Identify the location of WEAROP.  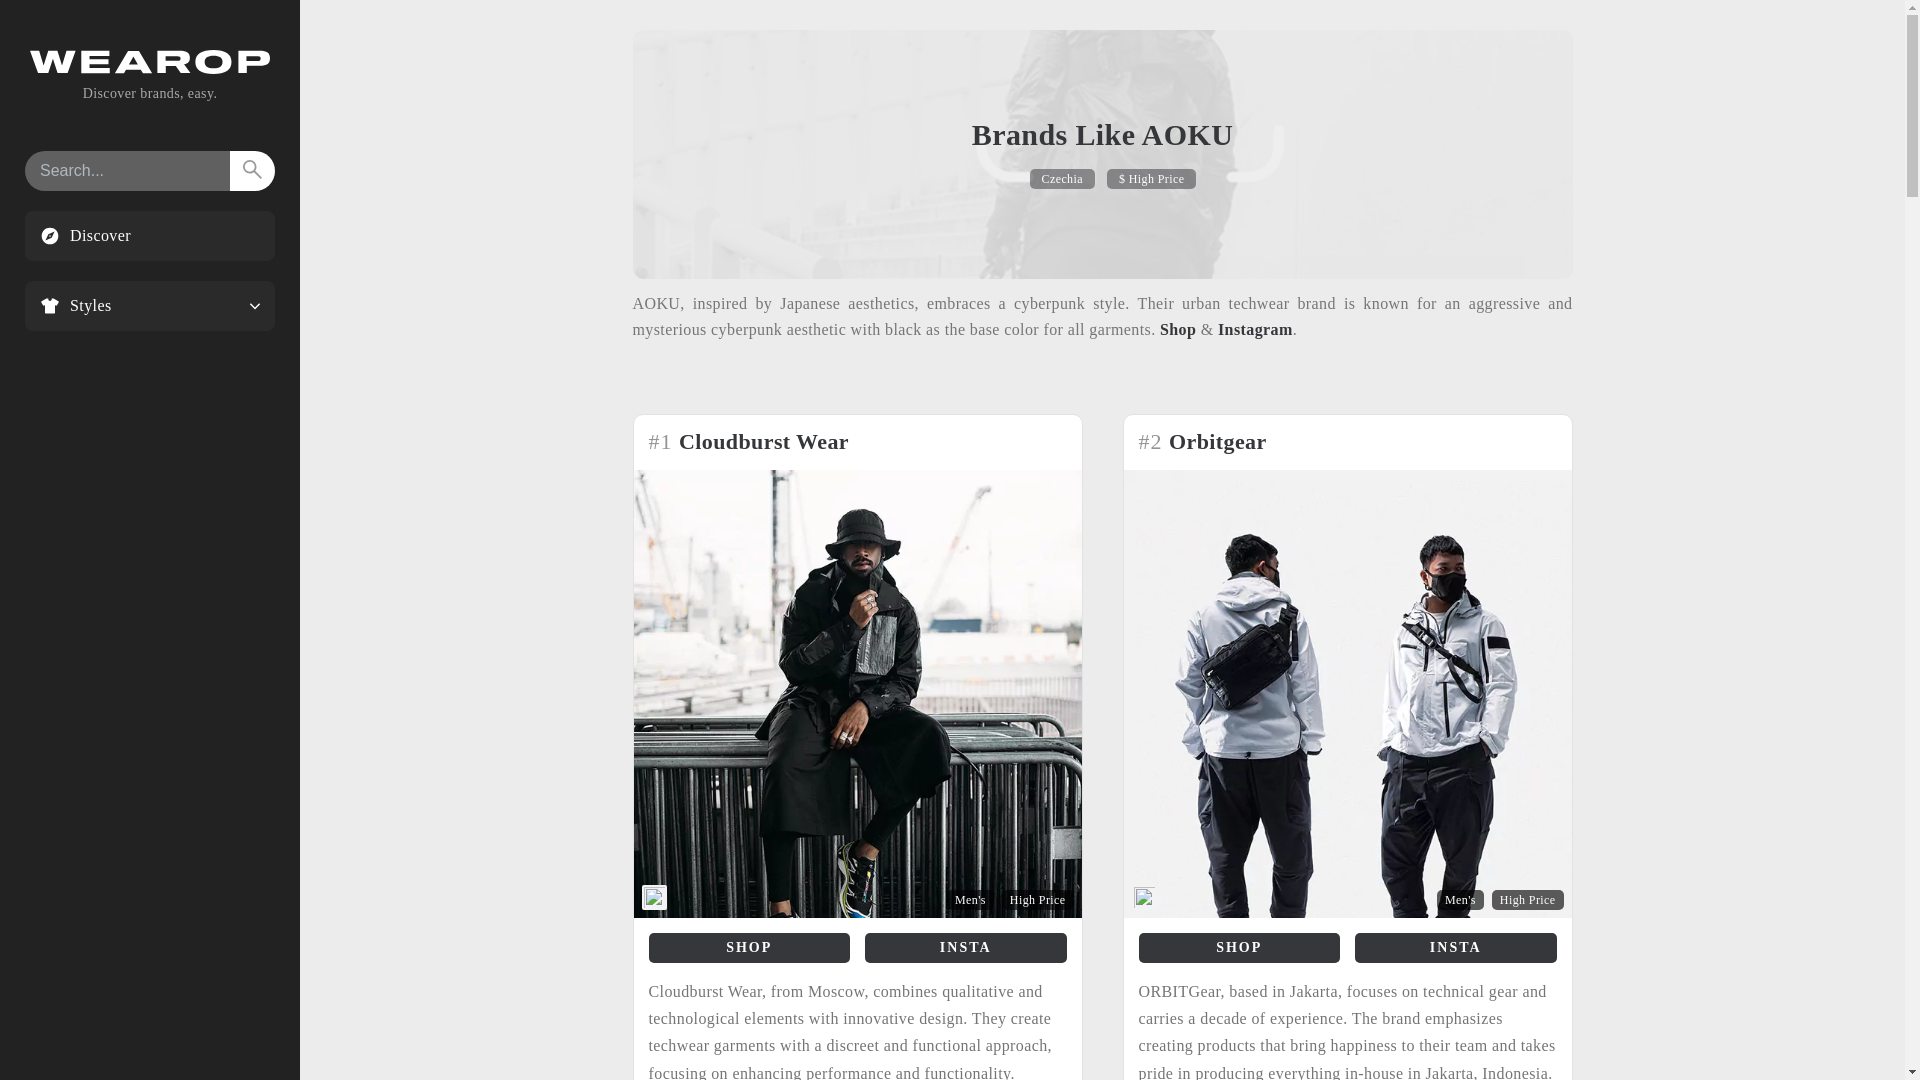
(150, 68).